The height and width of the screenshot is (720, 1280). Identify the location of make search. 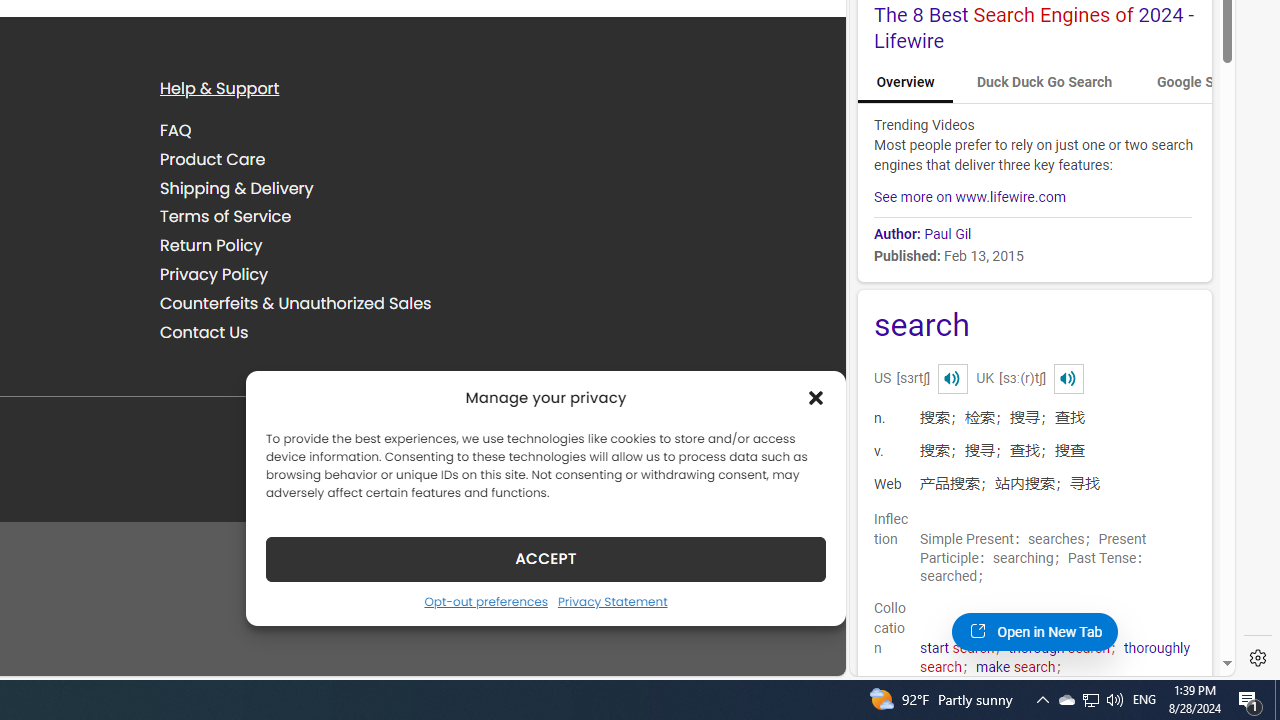
(1016, 667).